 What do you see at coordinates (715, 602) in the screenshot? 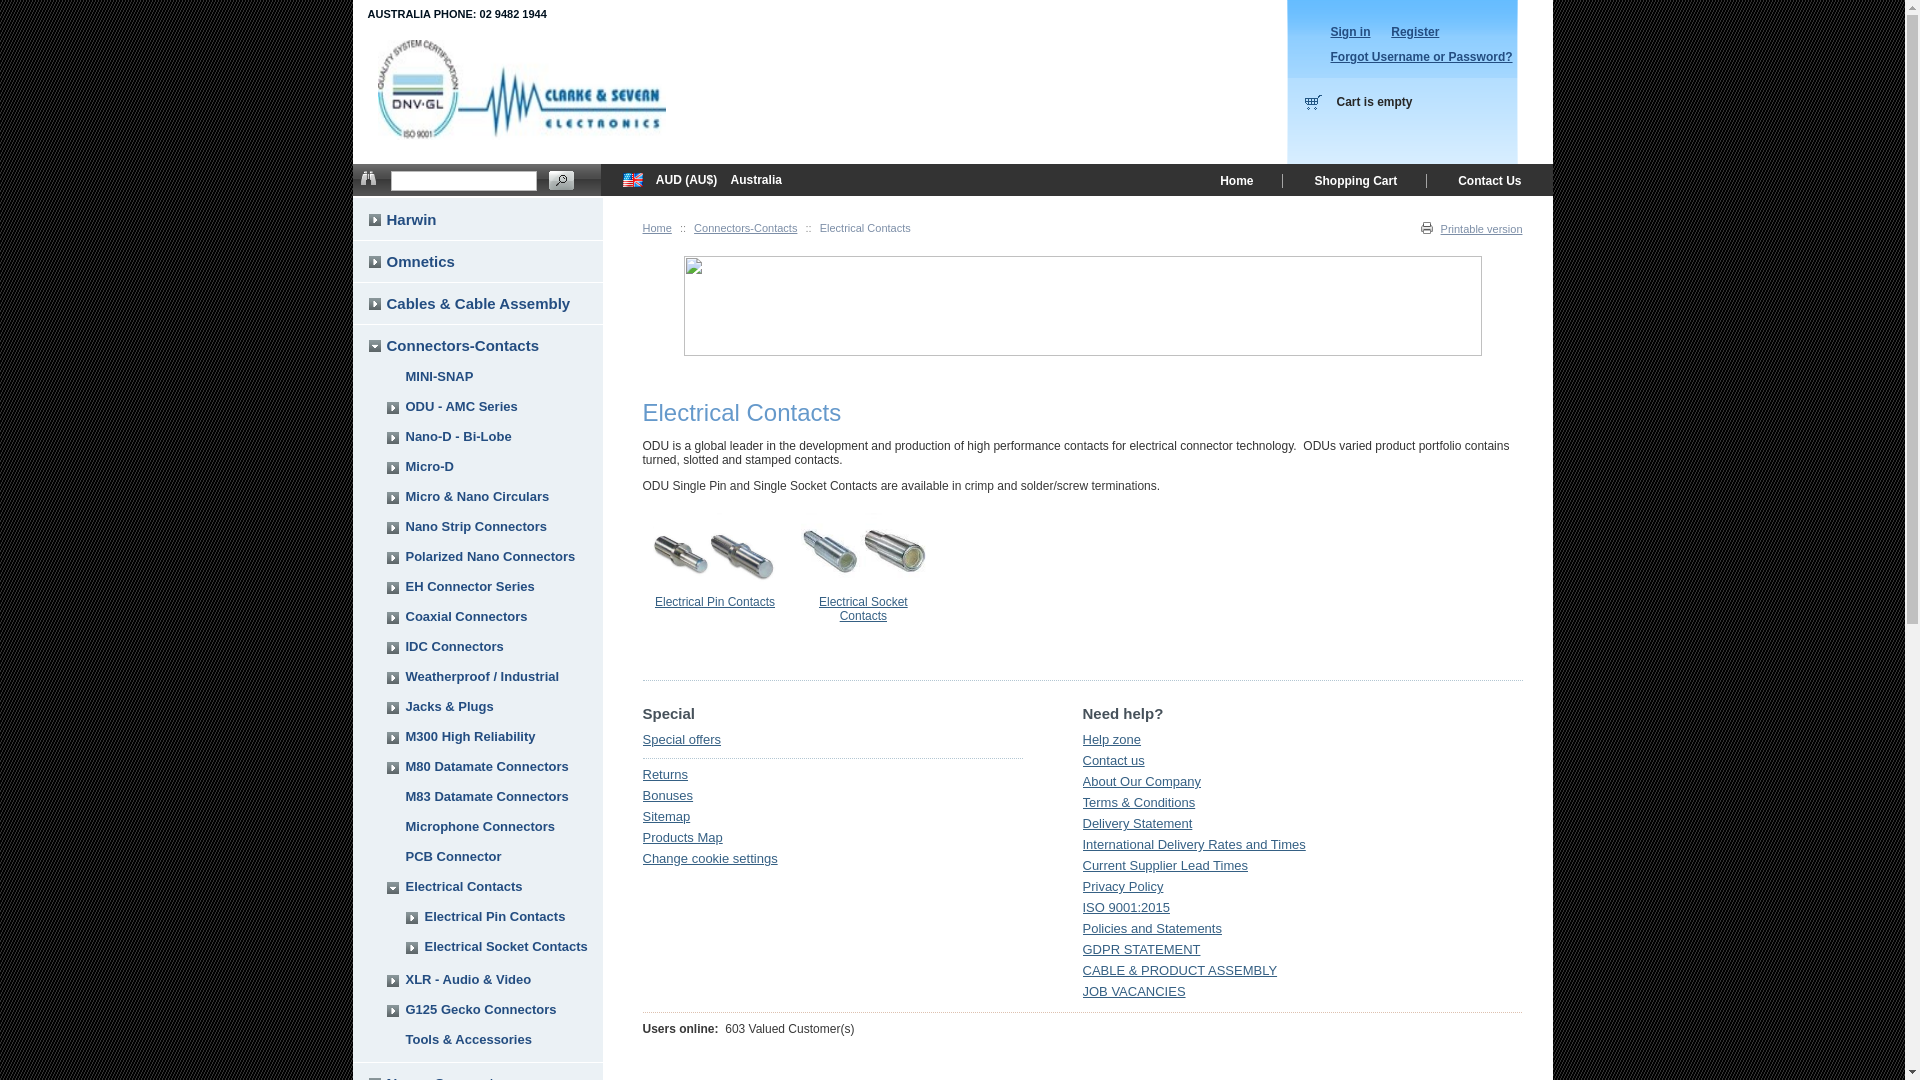
I see `Electrical Pin Contacts` at bounding box center [715, 602].